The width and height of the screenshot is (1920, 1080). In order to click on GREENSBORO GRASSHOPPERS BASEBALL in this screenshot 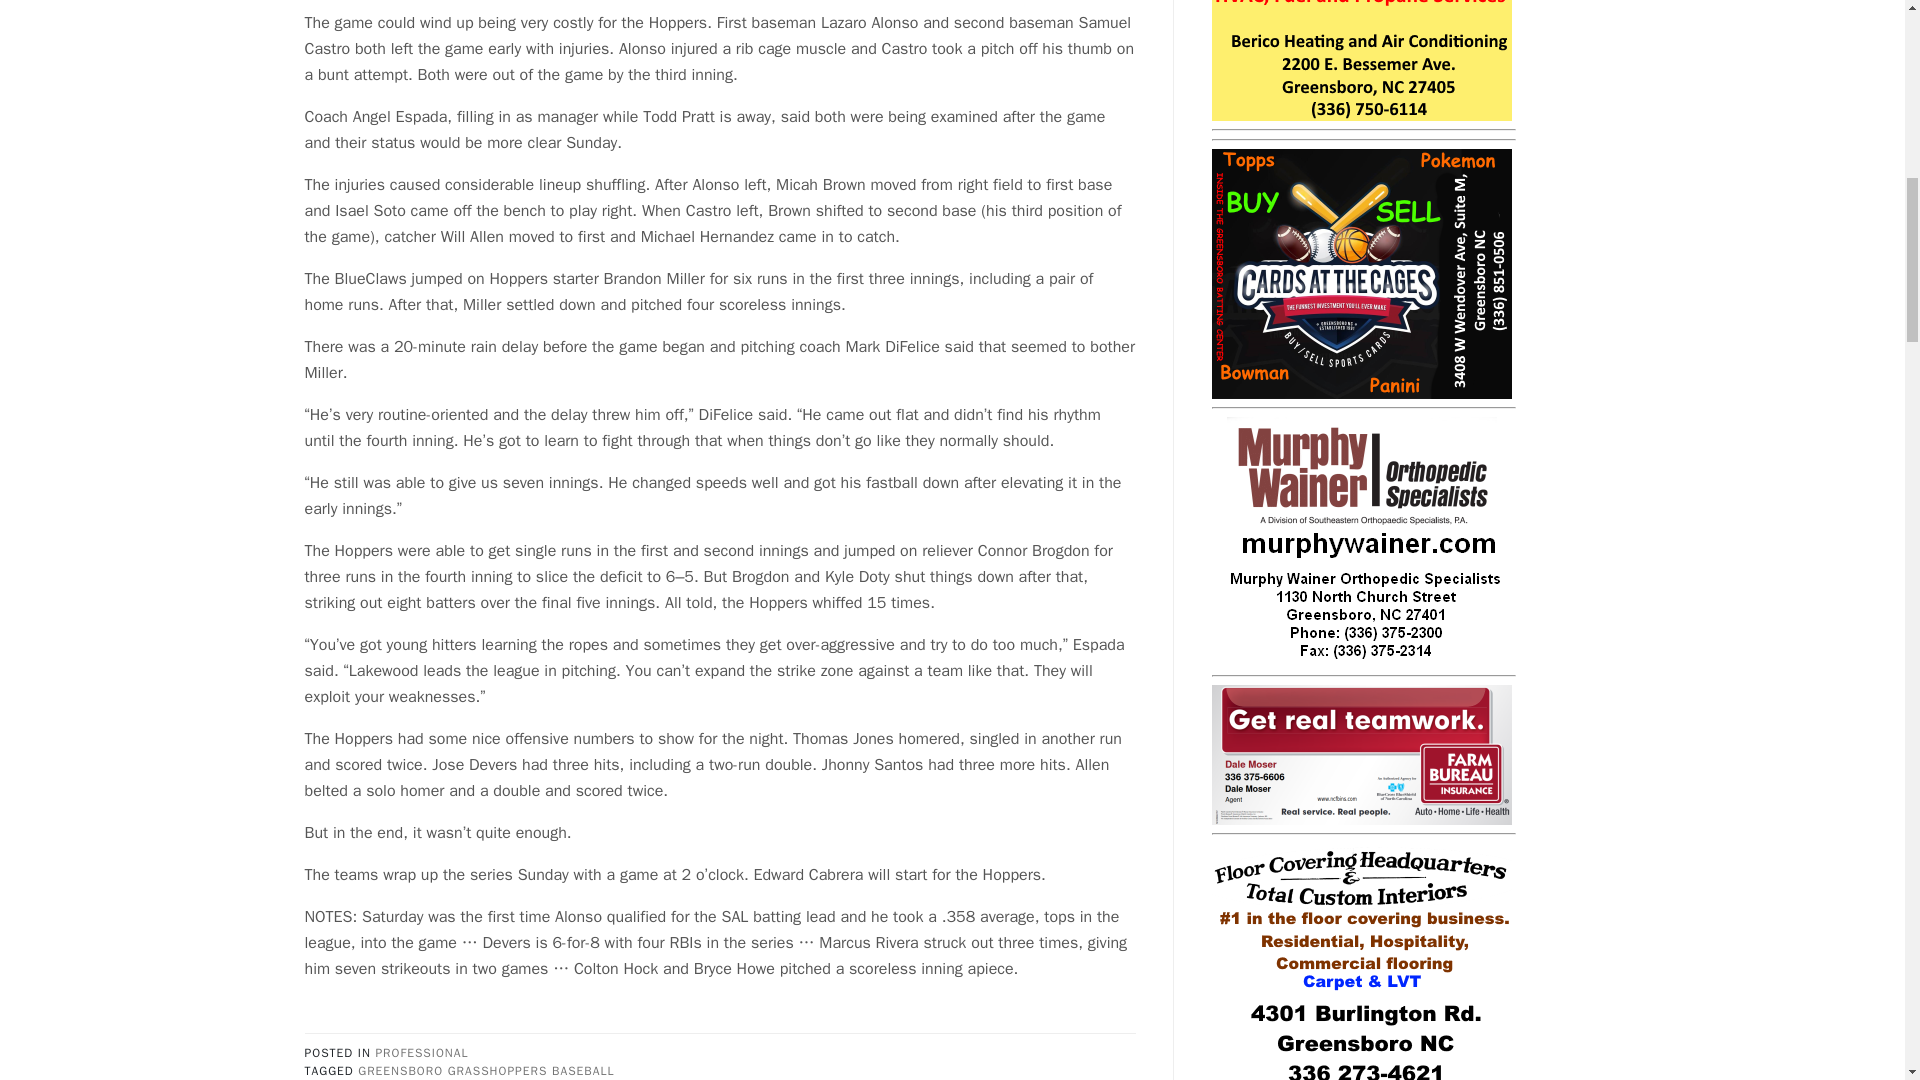, I will do `click(486, 1070)`.